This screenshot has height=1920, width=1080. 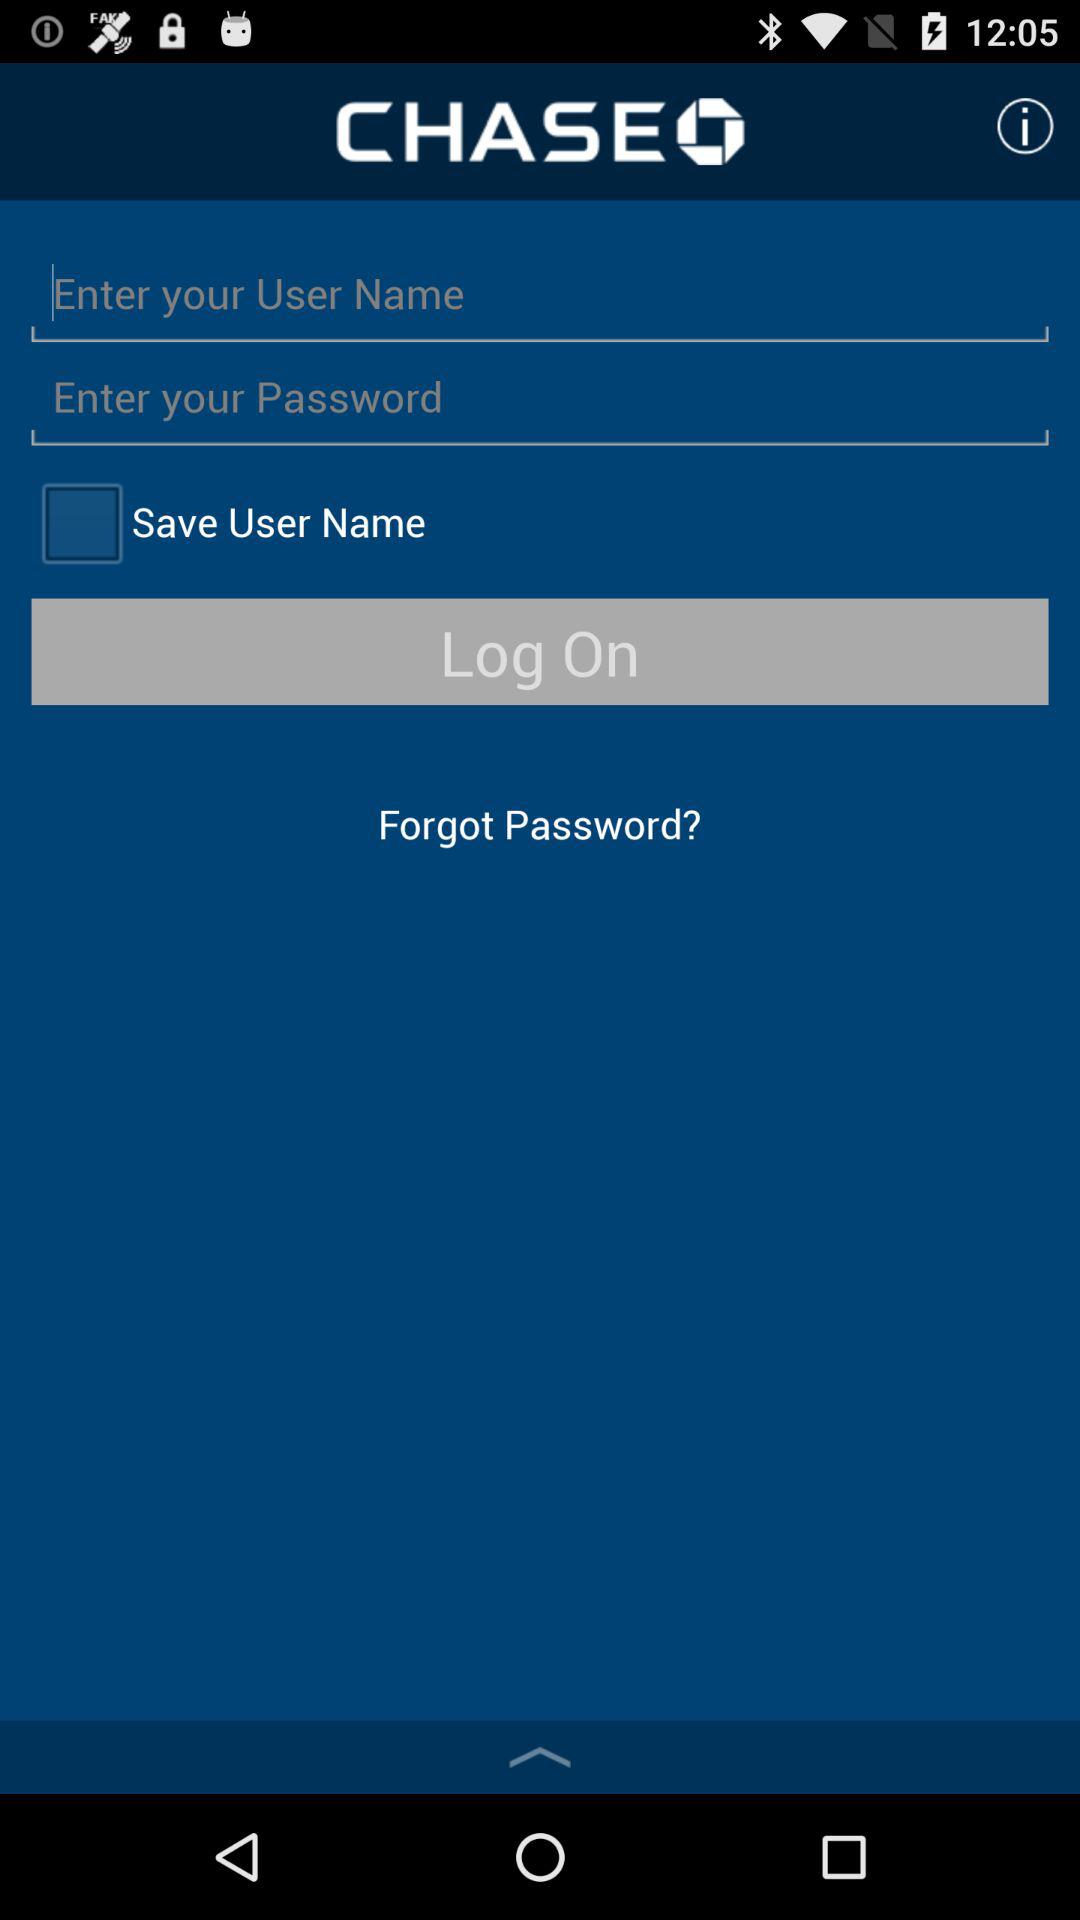 What do you see at coordinates (540, 1756) in the screenshot?
I see `click icon at the bottom` at bounding box center [540, 1756].